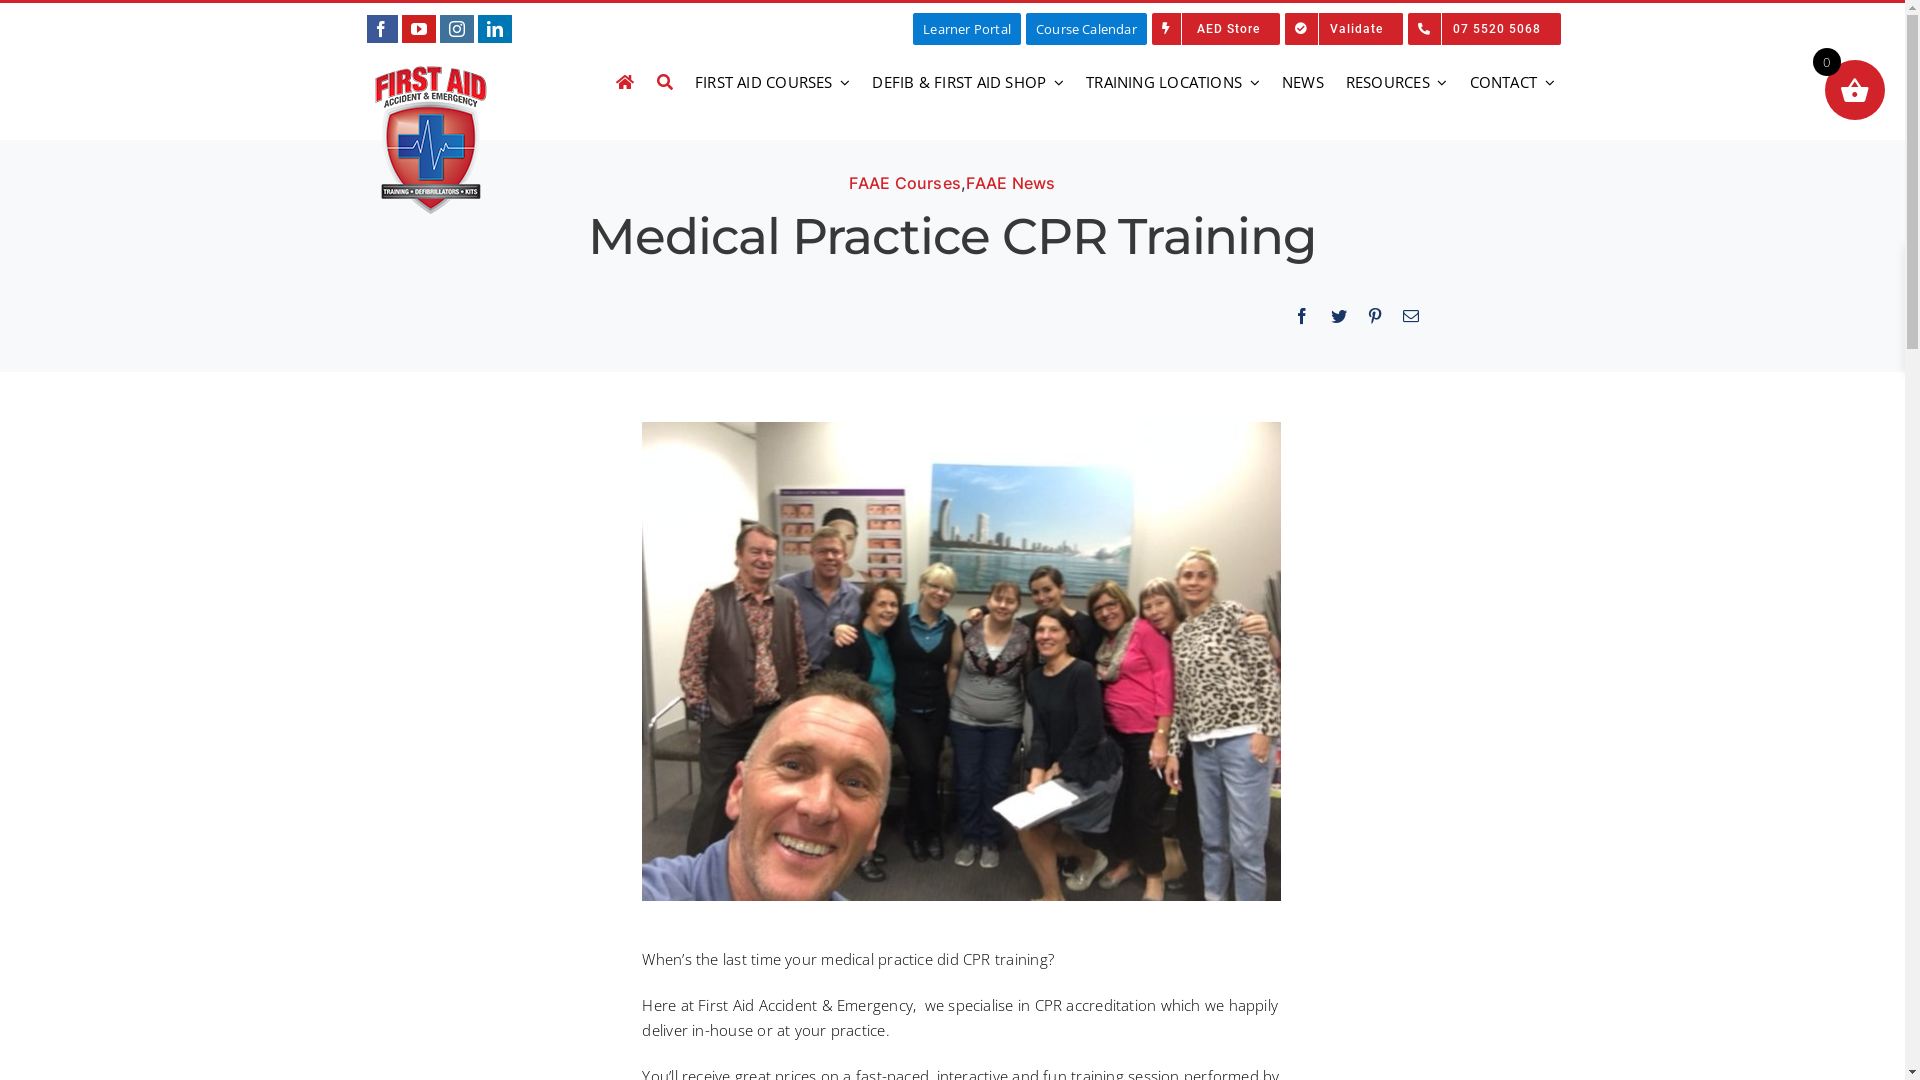  I want to click on LinkedIn, so click(495, 29).